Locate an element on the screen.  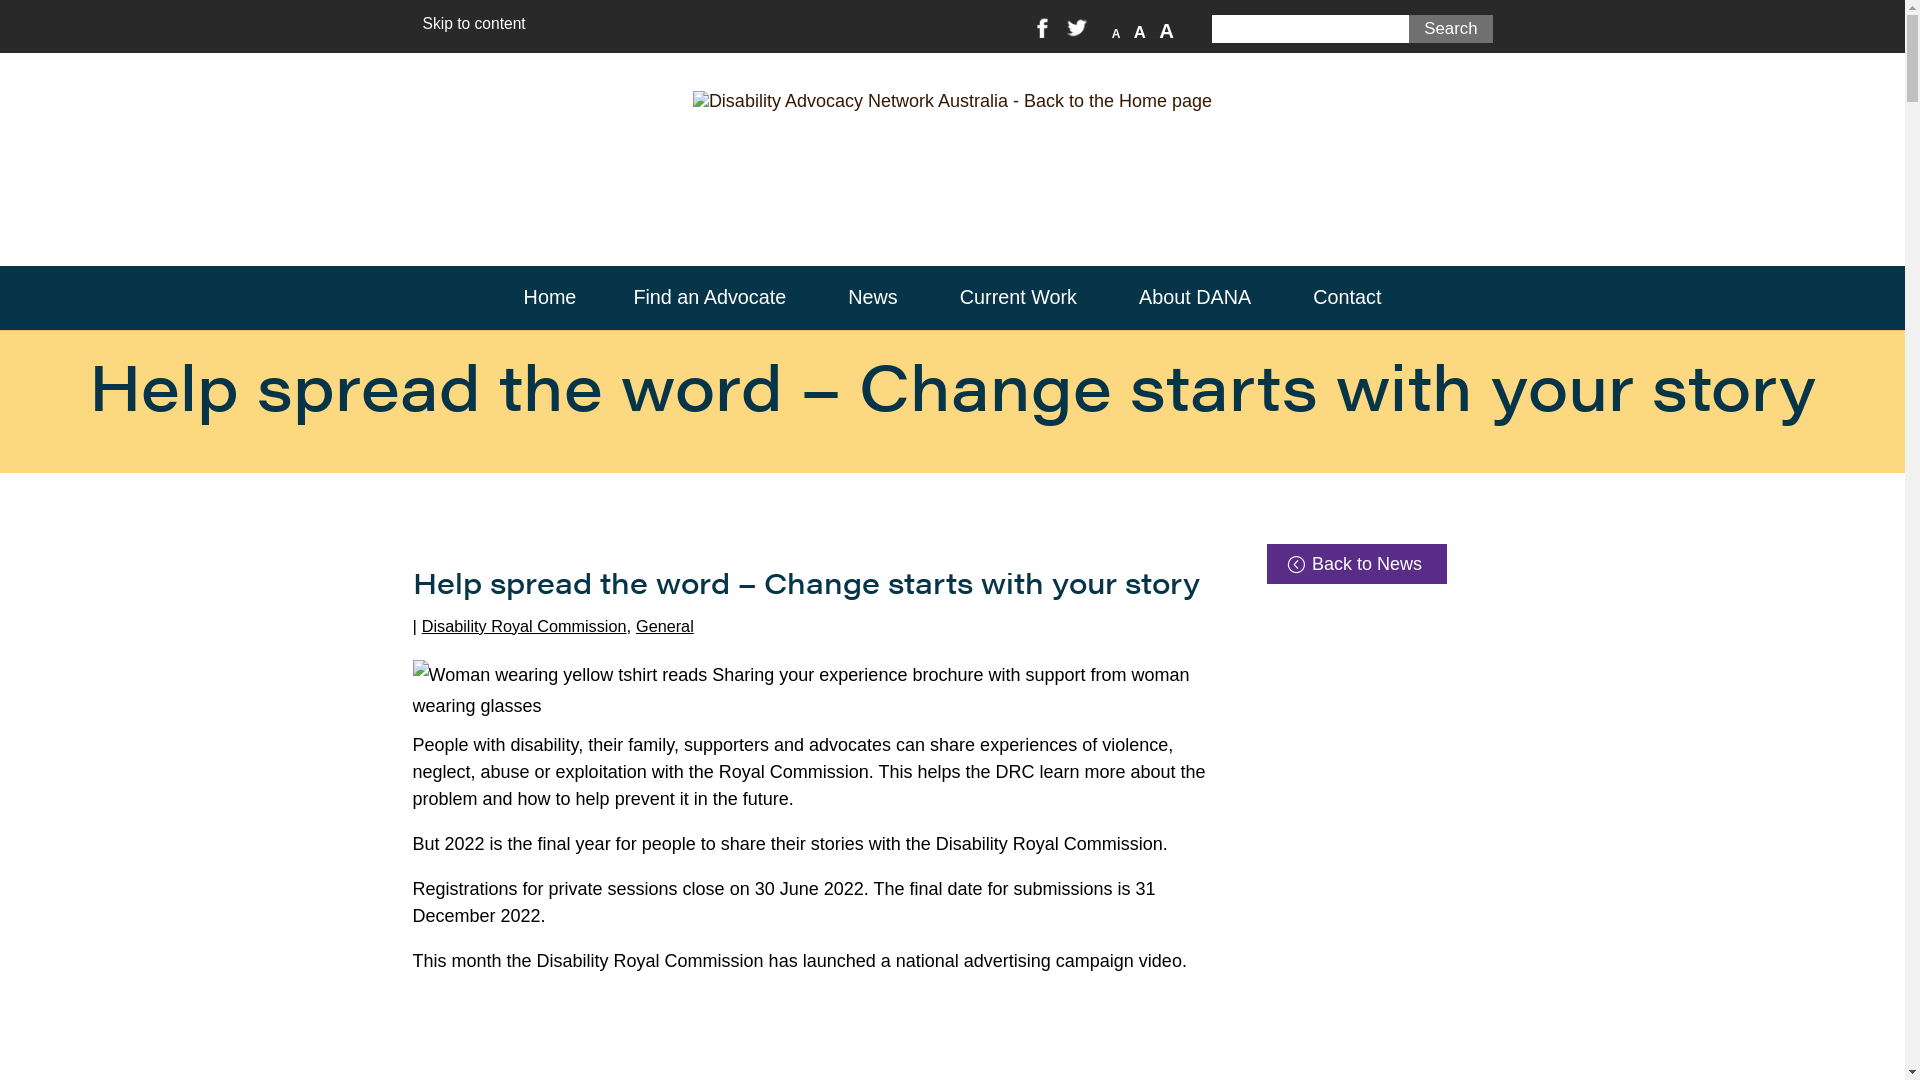
Skip to content is located at coordinates (474, 24).